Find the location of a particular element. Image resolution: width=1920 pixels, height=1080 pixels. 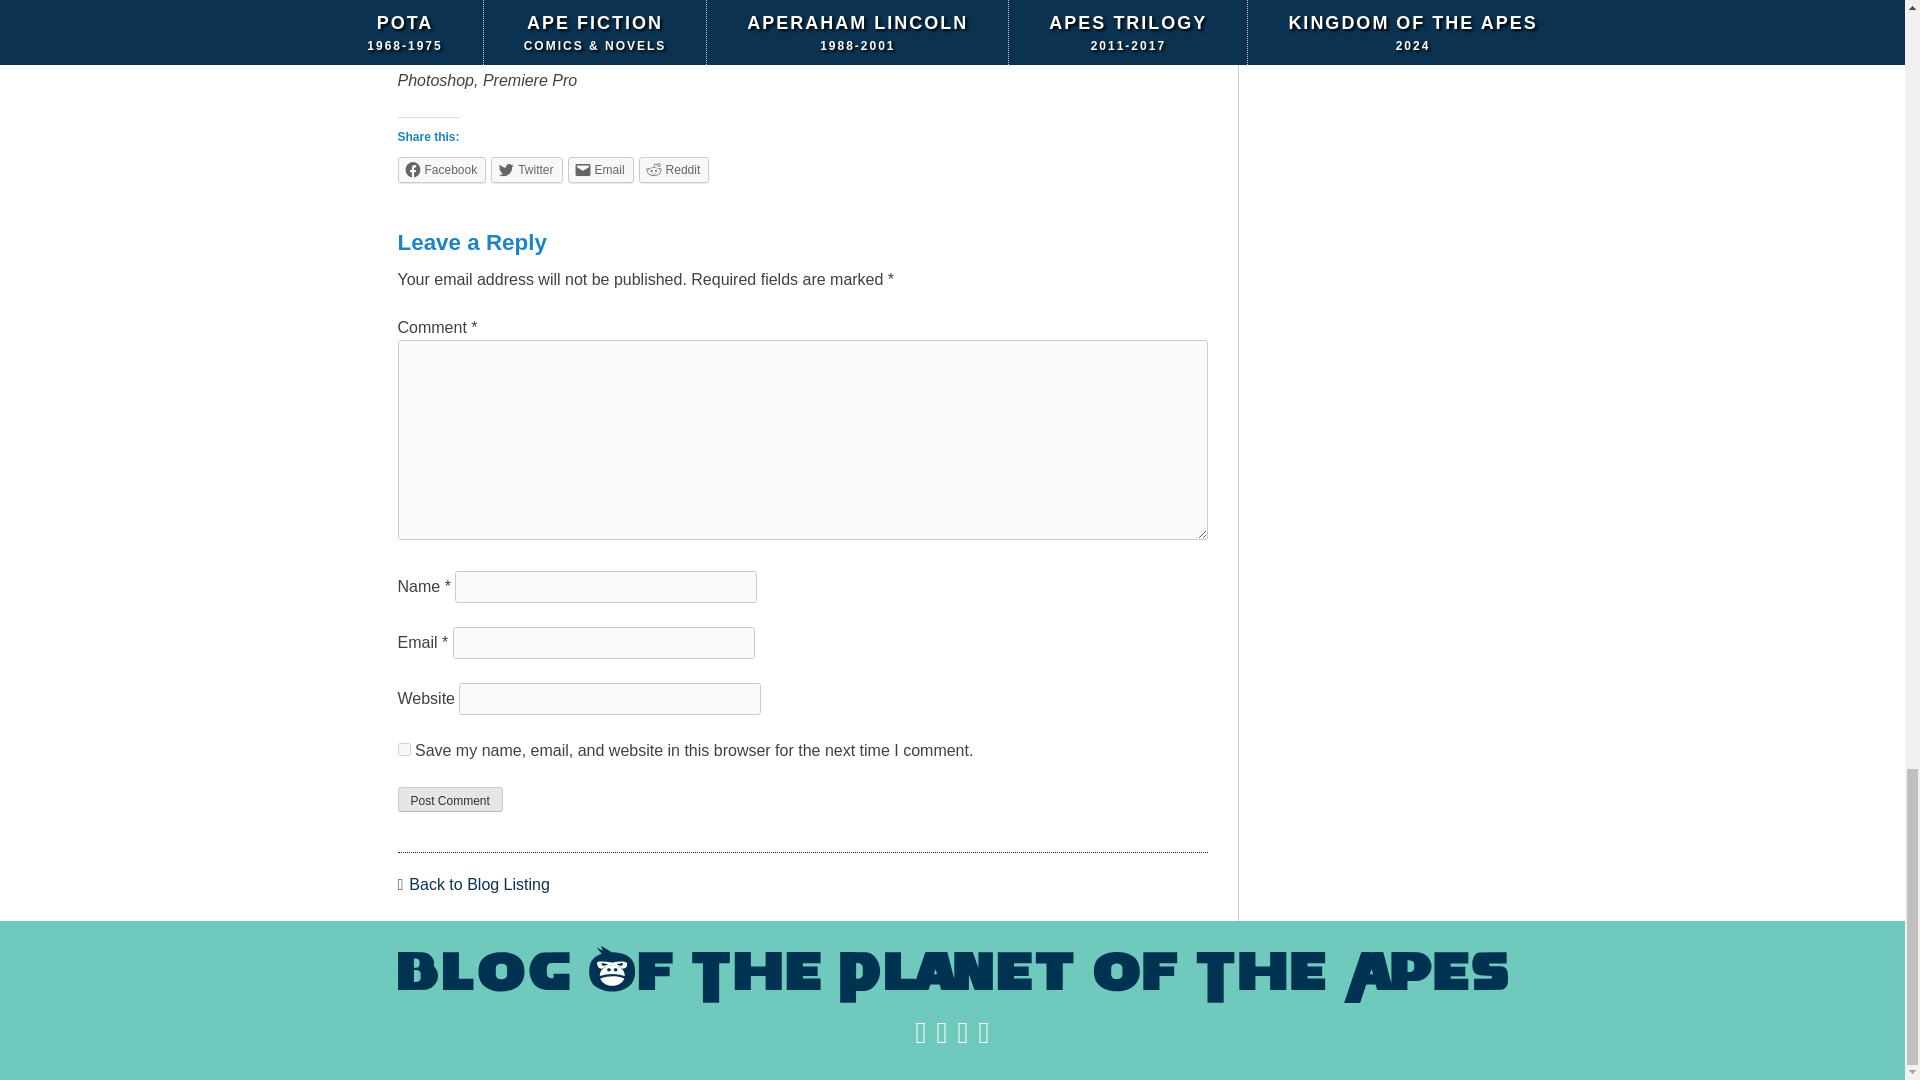

Click to share on Twitter is located at coordinates (526, 168).